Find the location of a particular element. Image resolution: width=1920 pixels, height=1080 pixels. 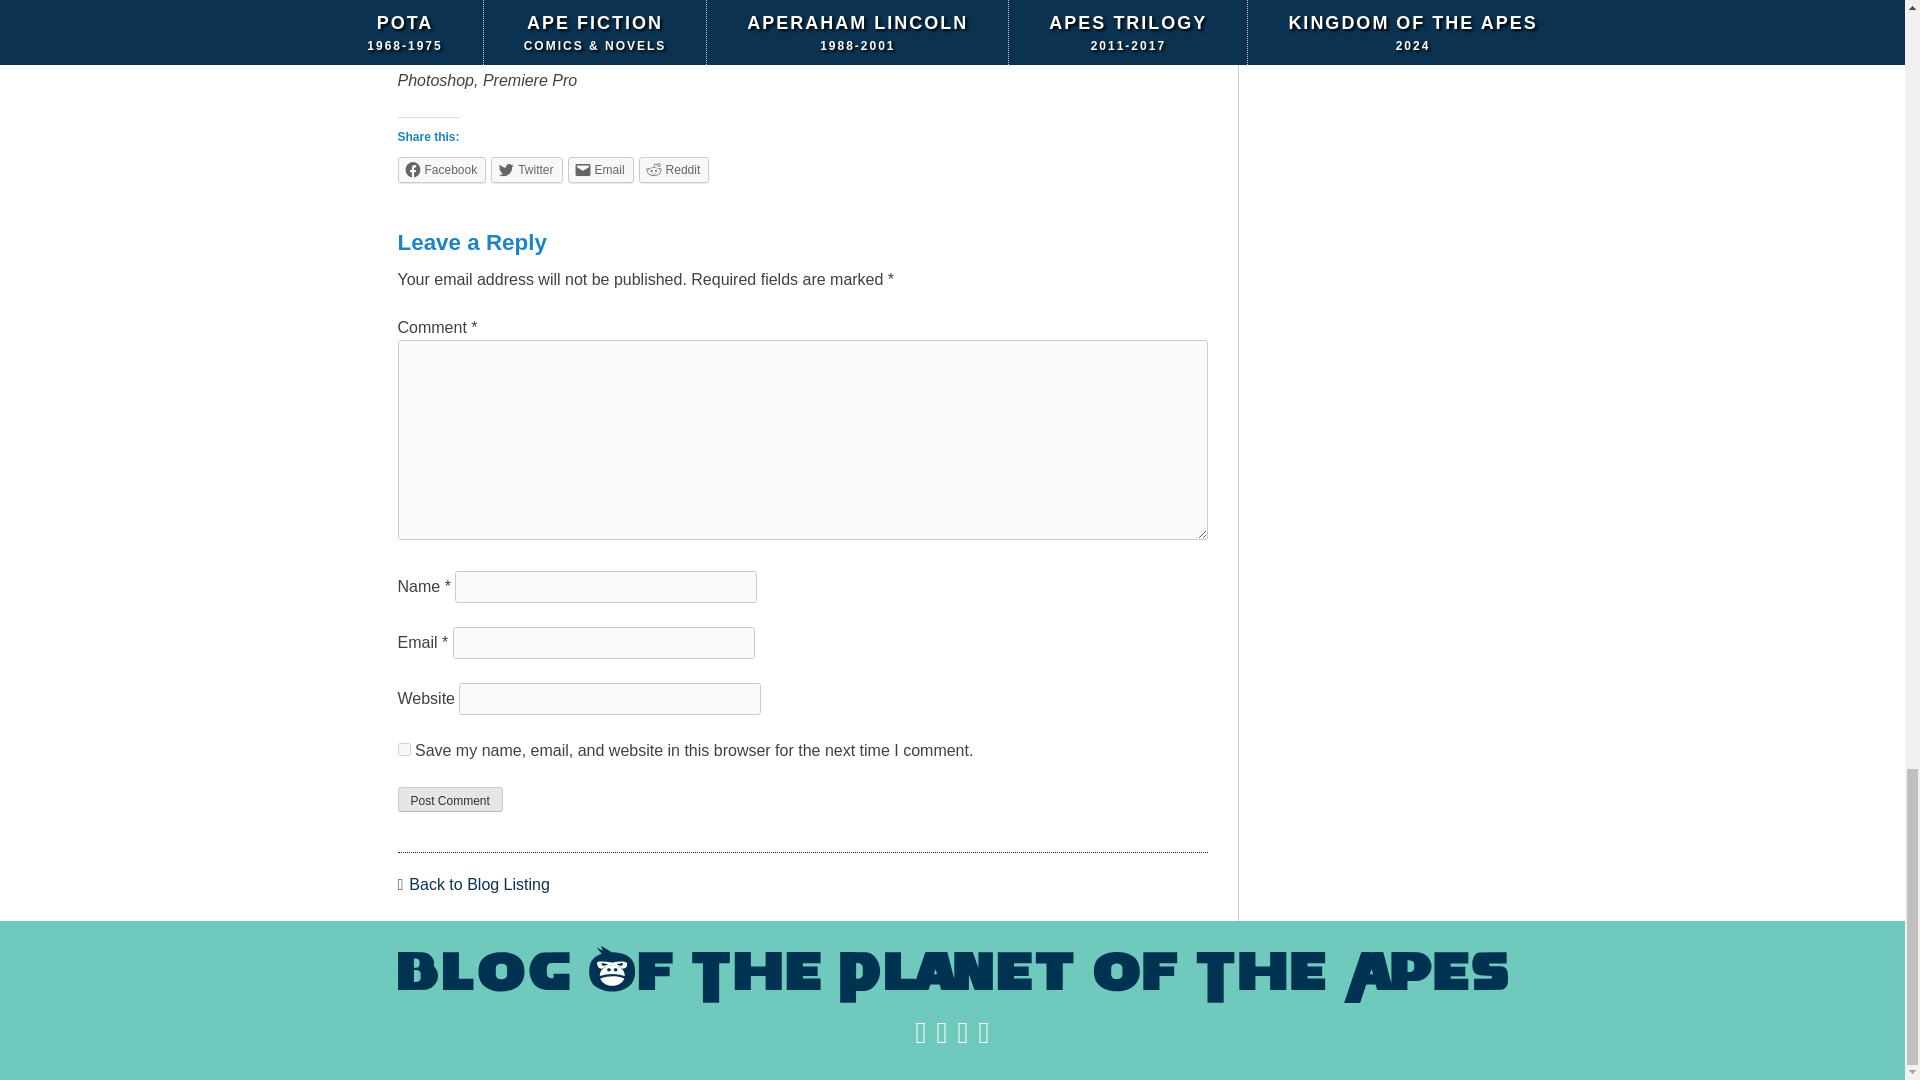

Click to share on Twitter is located at coordinates (526, 168).